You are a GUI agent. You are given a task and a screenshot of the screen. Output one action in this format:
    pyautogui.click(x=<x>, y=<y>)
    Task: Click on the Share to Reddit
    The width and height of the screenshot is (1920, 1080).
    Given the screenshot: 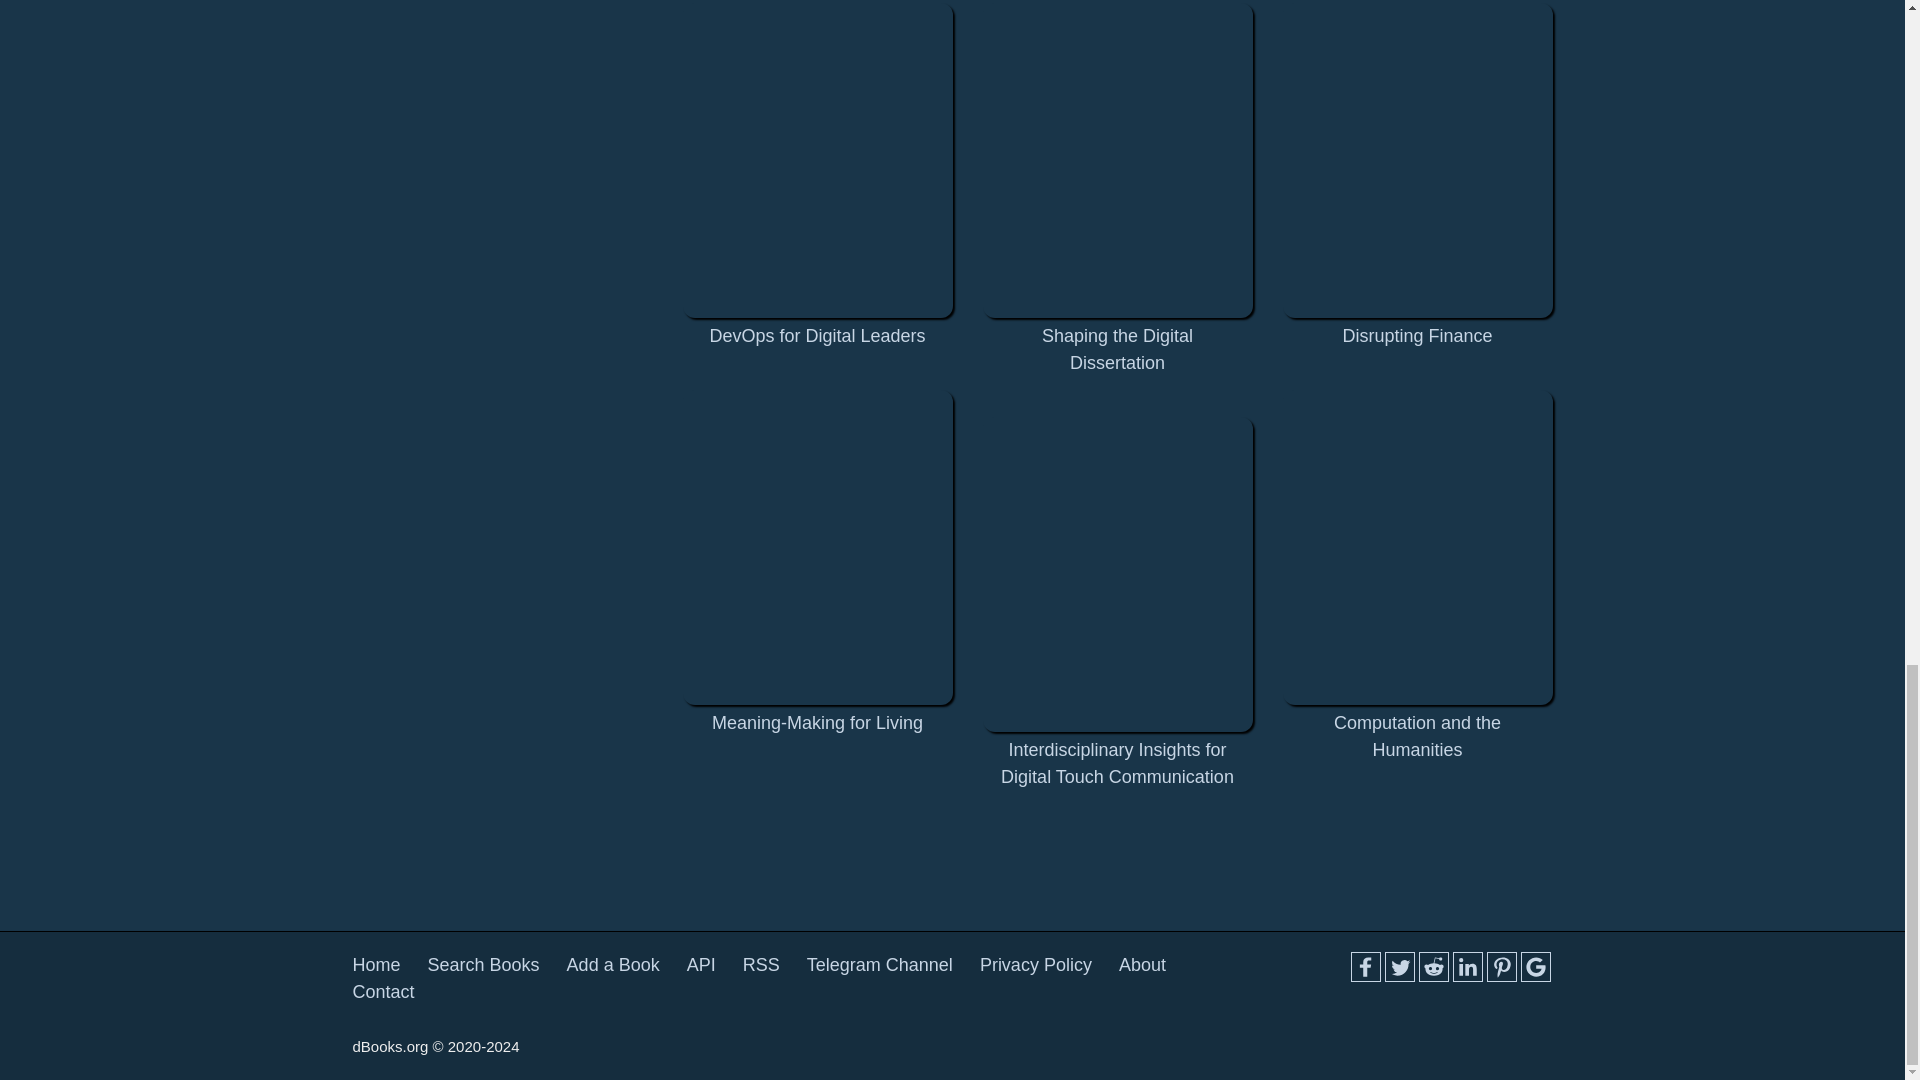 What is the action you would take?
    pyautogui.click(x=1432, y=966)
    